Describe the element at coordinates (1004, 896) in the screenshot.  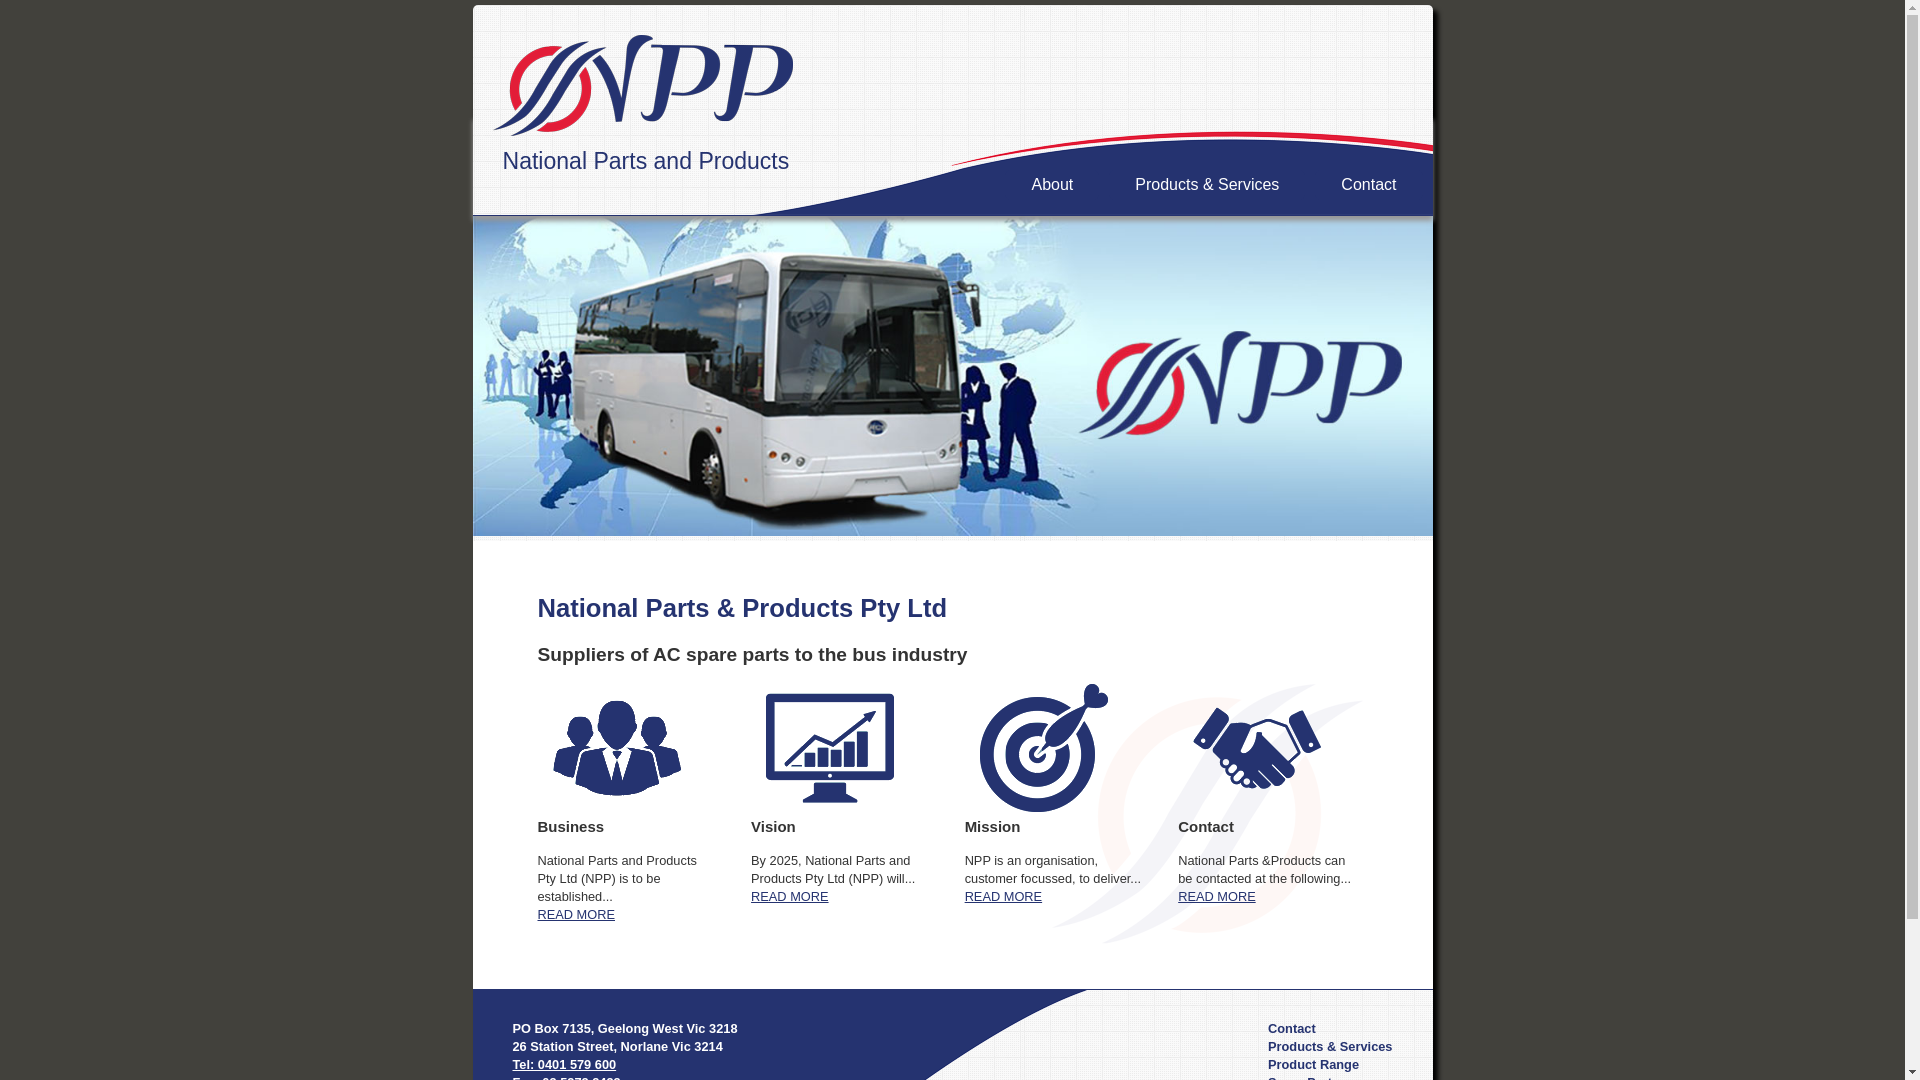
I see `READ MORE` at that location.